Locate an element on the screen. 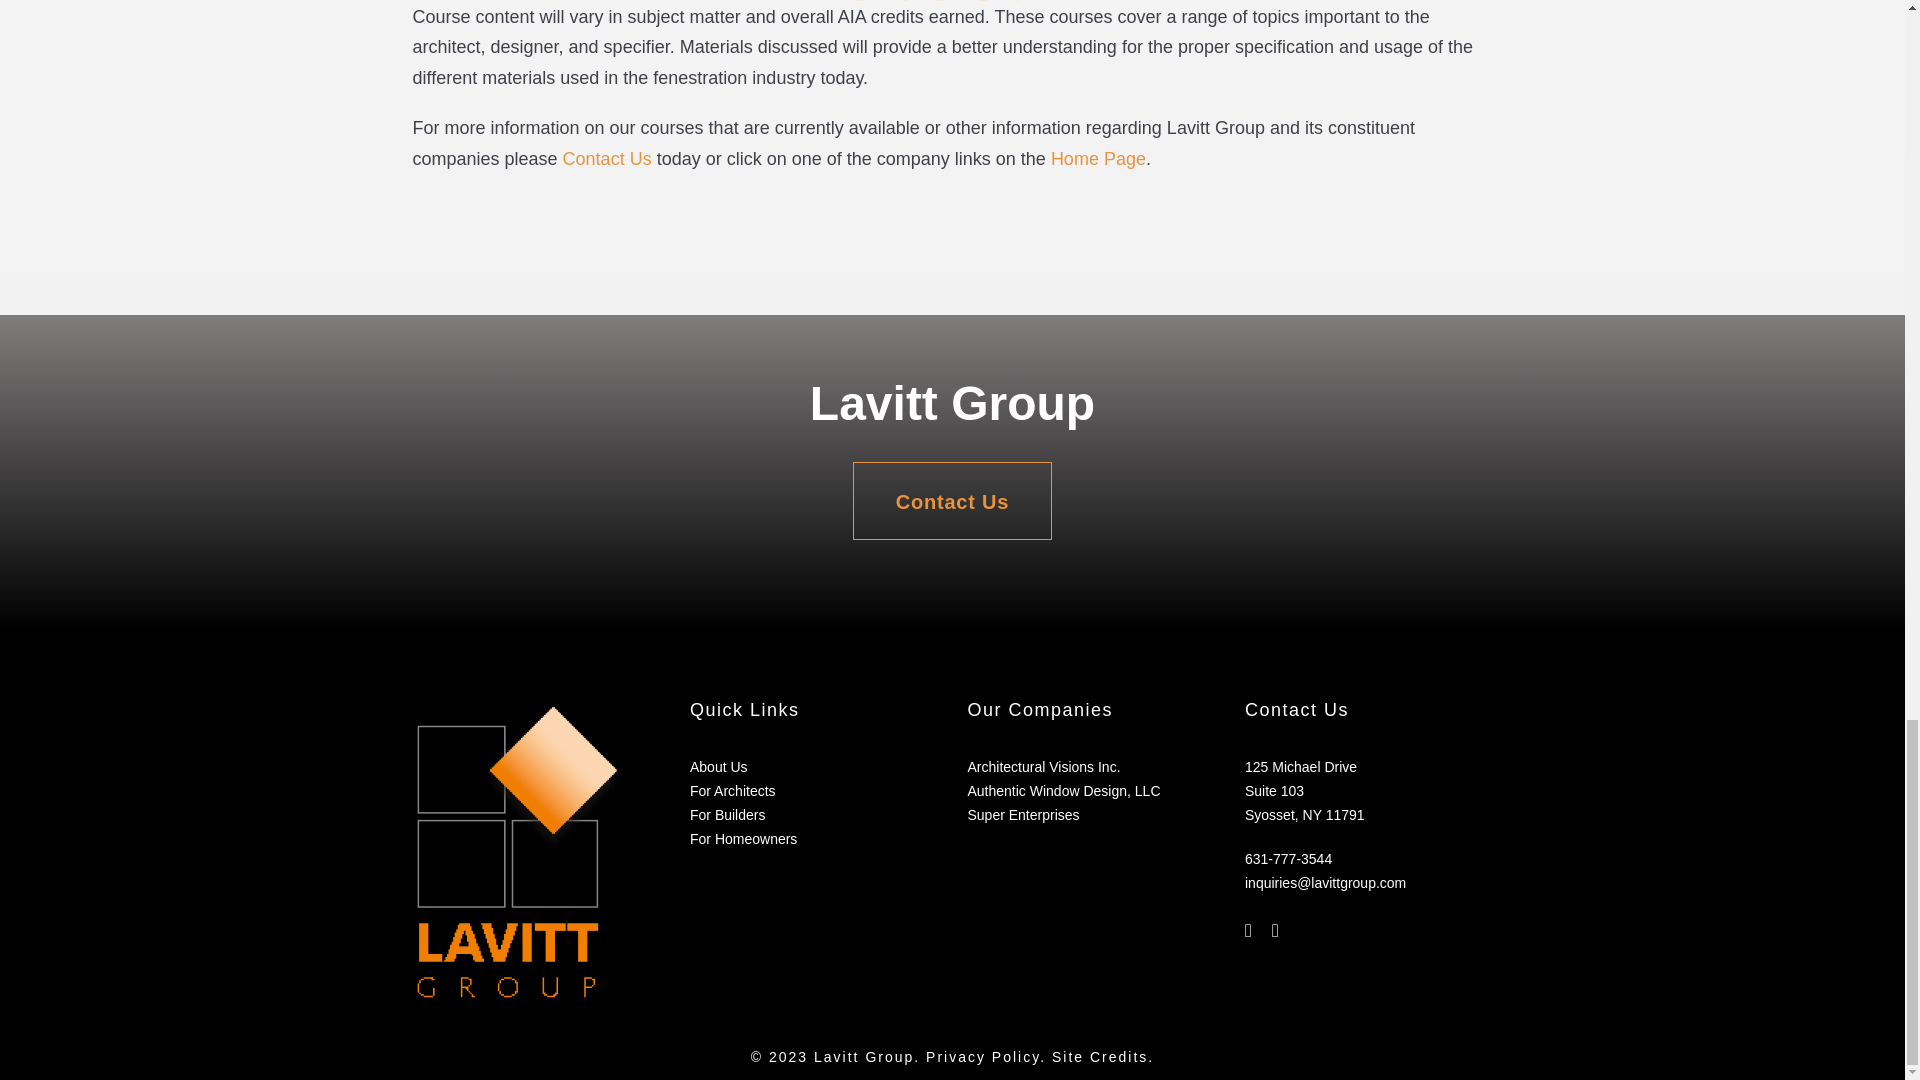 The height and width of the screenshot is (1080, 1920). Authentic Window Design, LLC is located at coordinates (1064, 791).